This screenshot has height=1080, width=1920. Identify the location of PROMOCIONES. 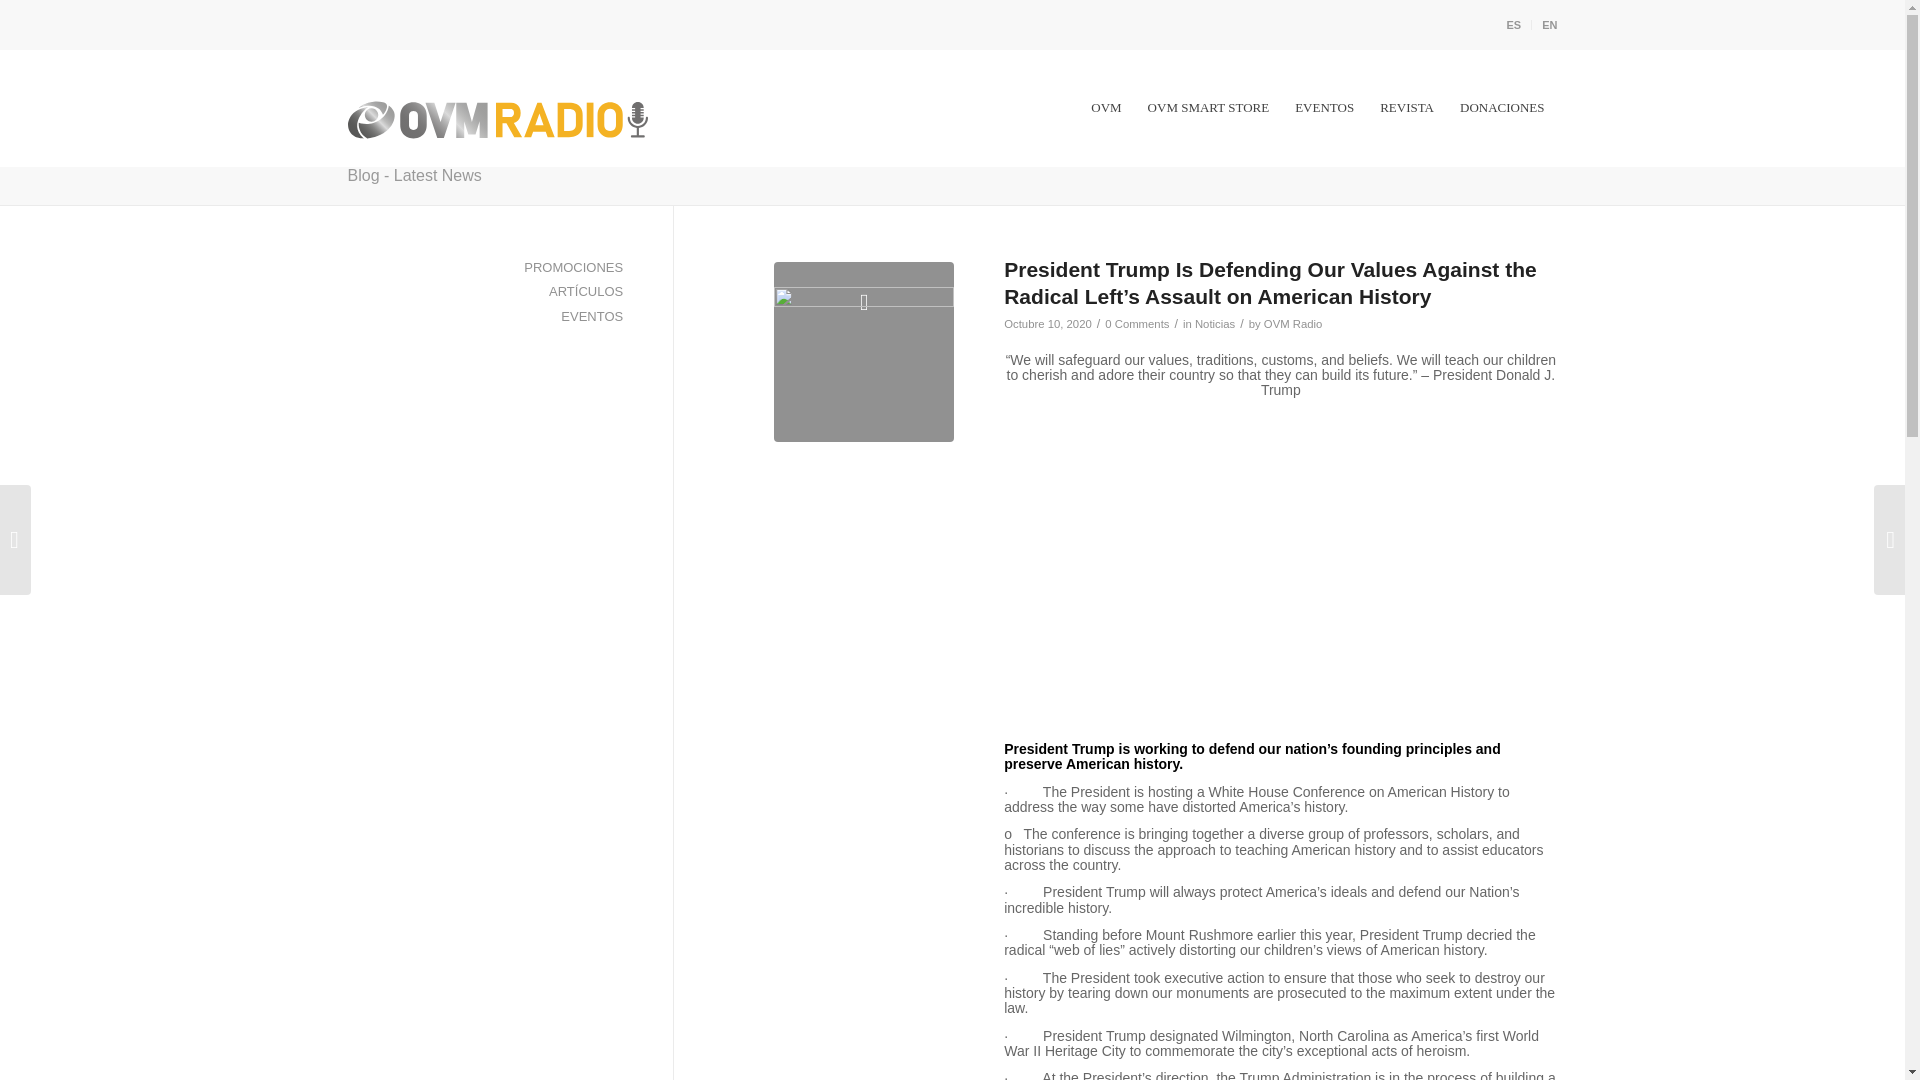
(486, 267).